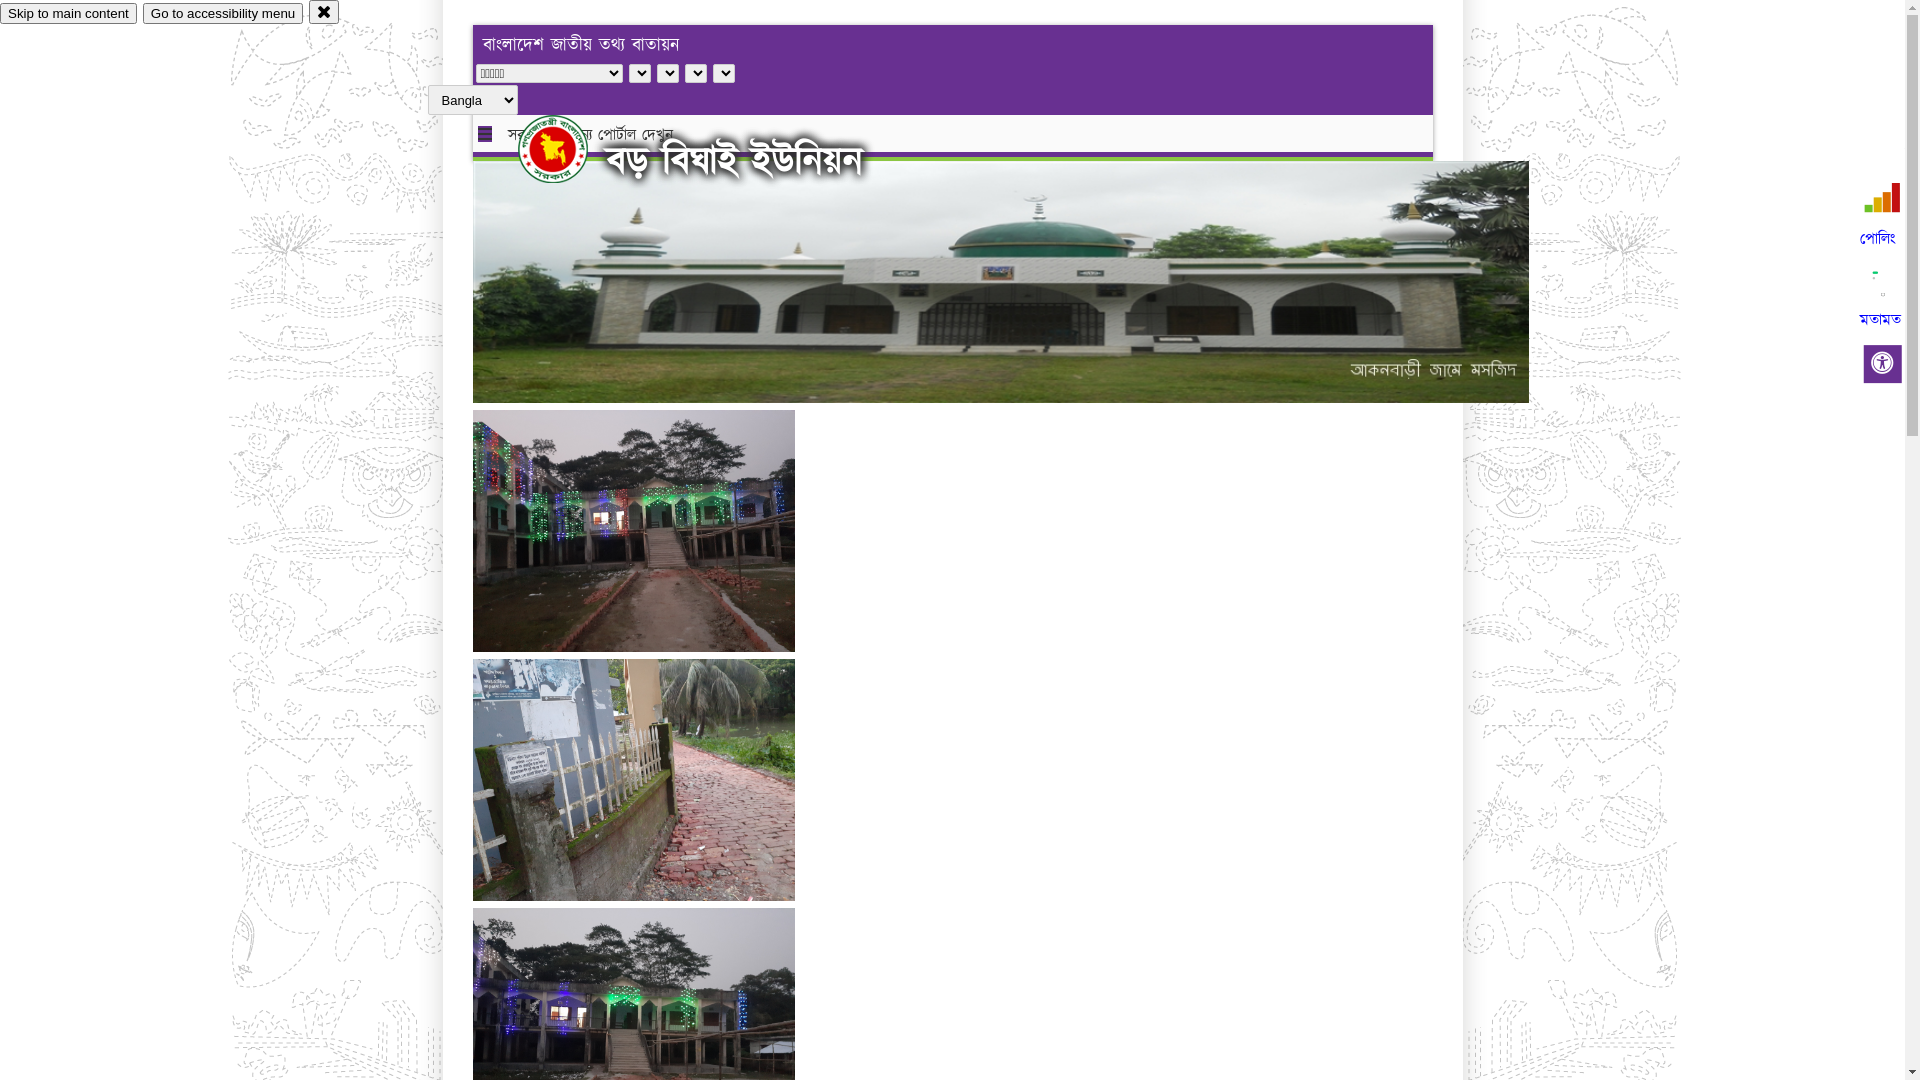 This screenshot has height=1080, width=1920. What do you see at coordinates (223, 14) in the screenshot?
I see `Go to accessibility menu` at bounding box center [223, 14].